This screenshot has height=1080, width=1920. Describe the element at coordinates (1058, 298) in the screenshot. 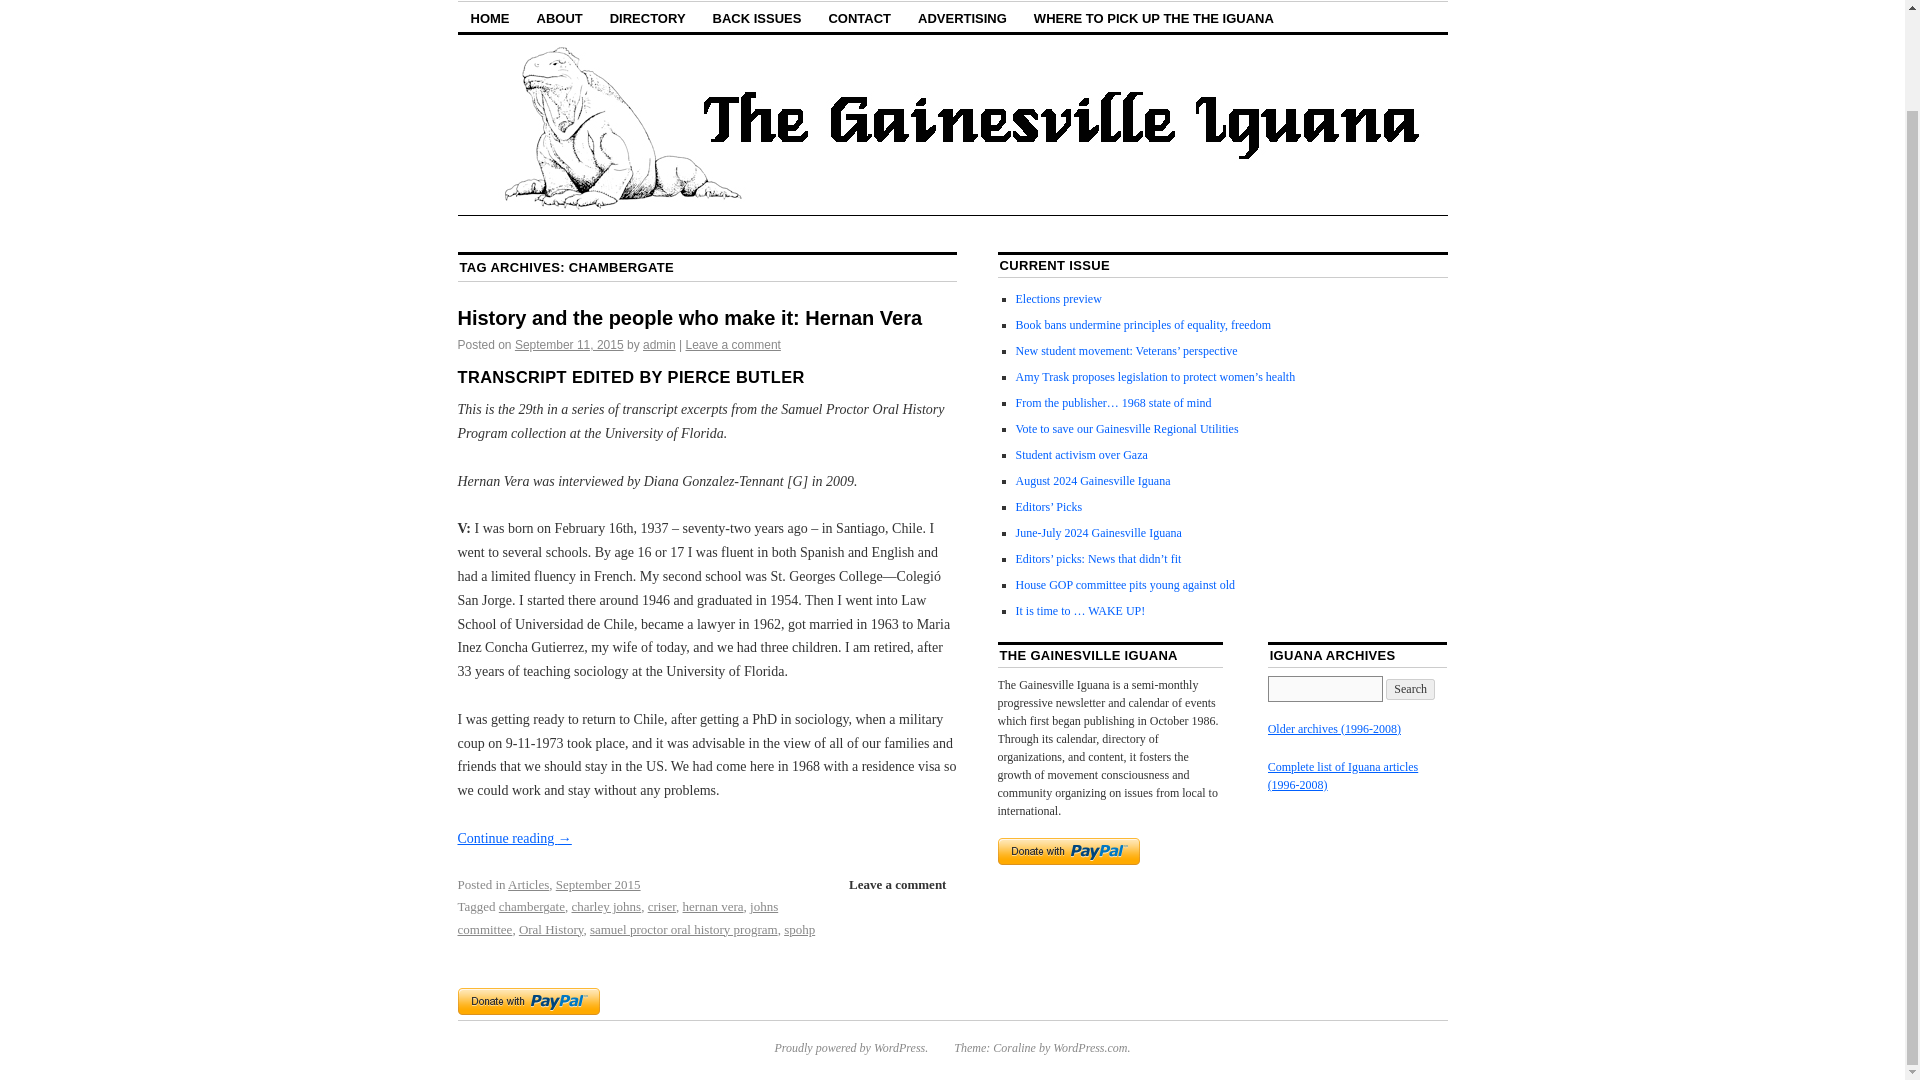

I see `Elections preview` at that location.